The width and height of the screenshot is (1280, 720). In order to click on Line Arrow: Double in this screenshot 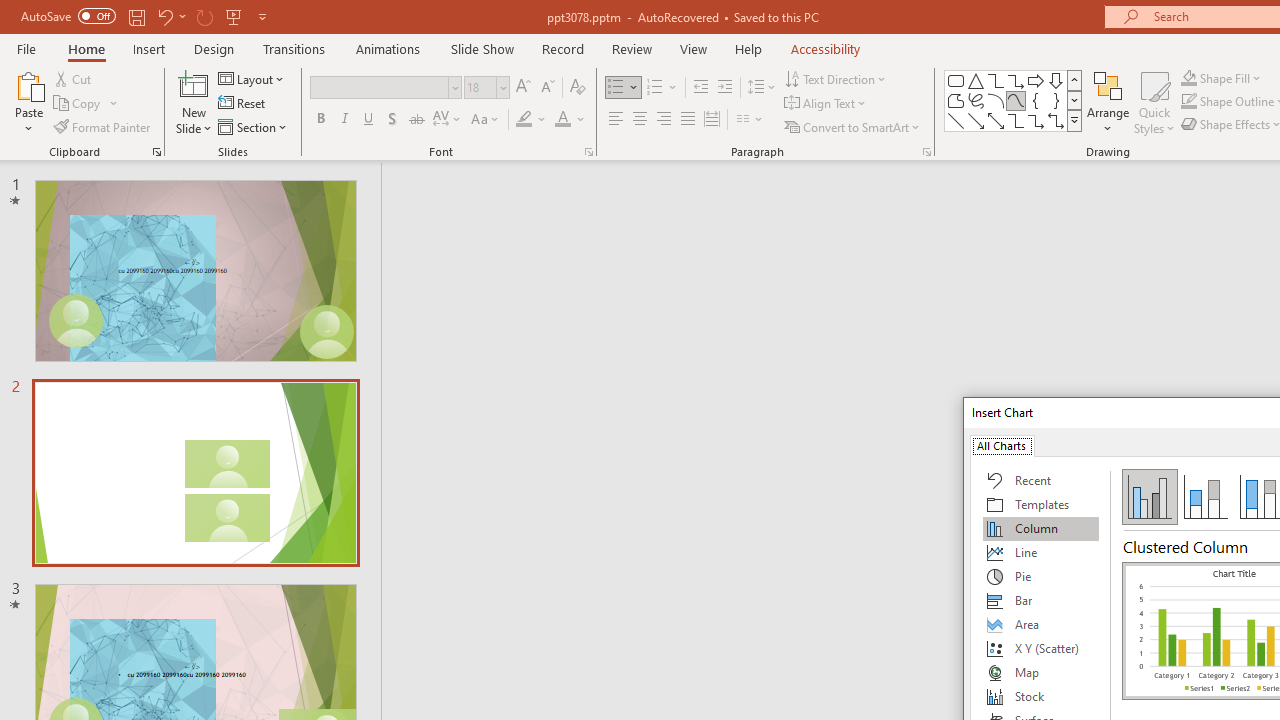, I will do `click(996, 120)`.